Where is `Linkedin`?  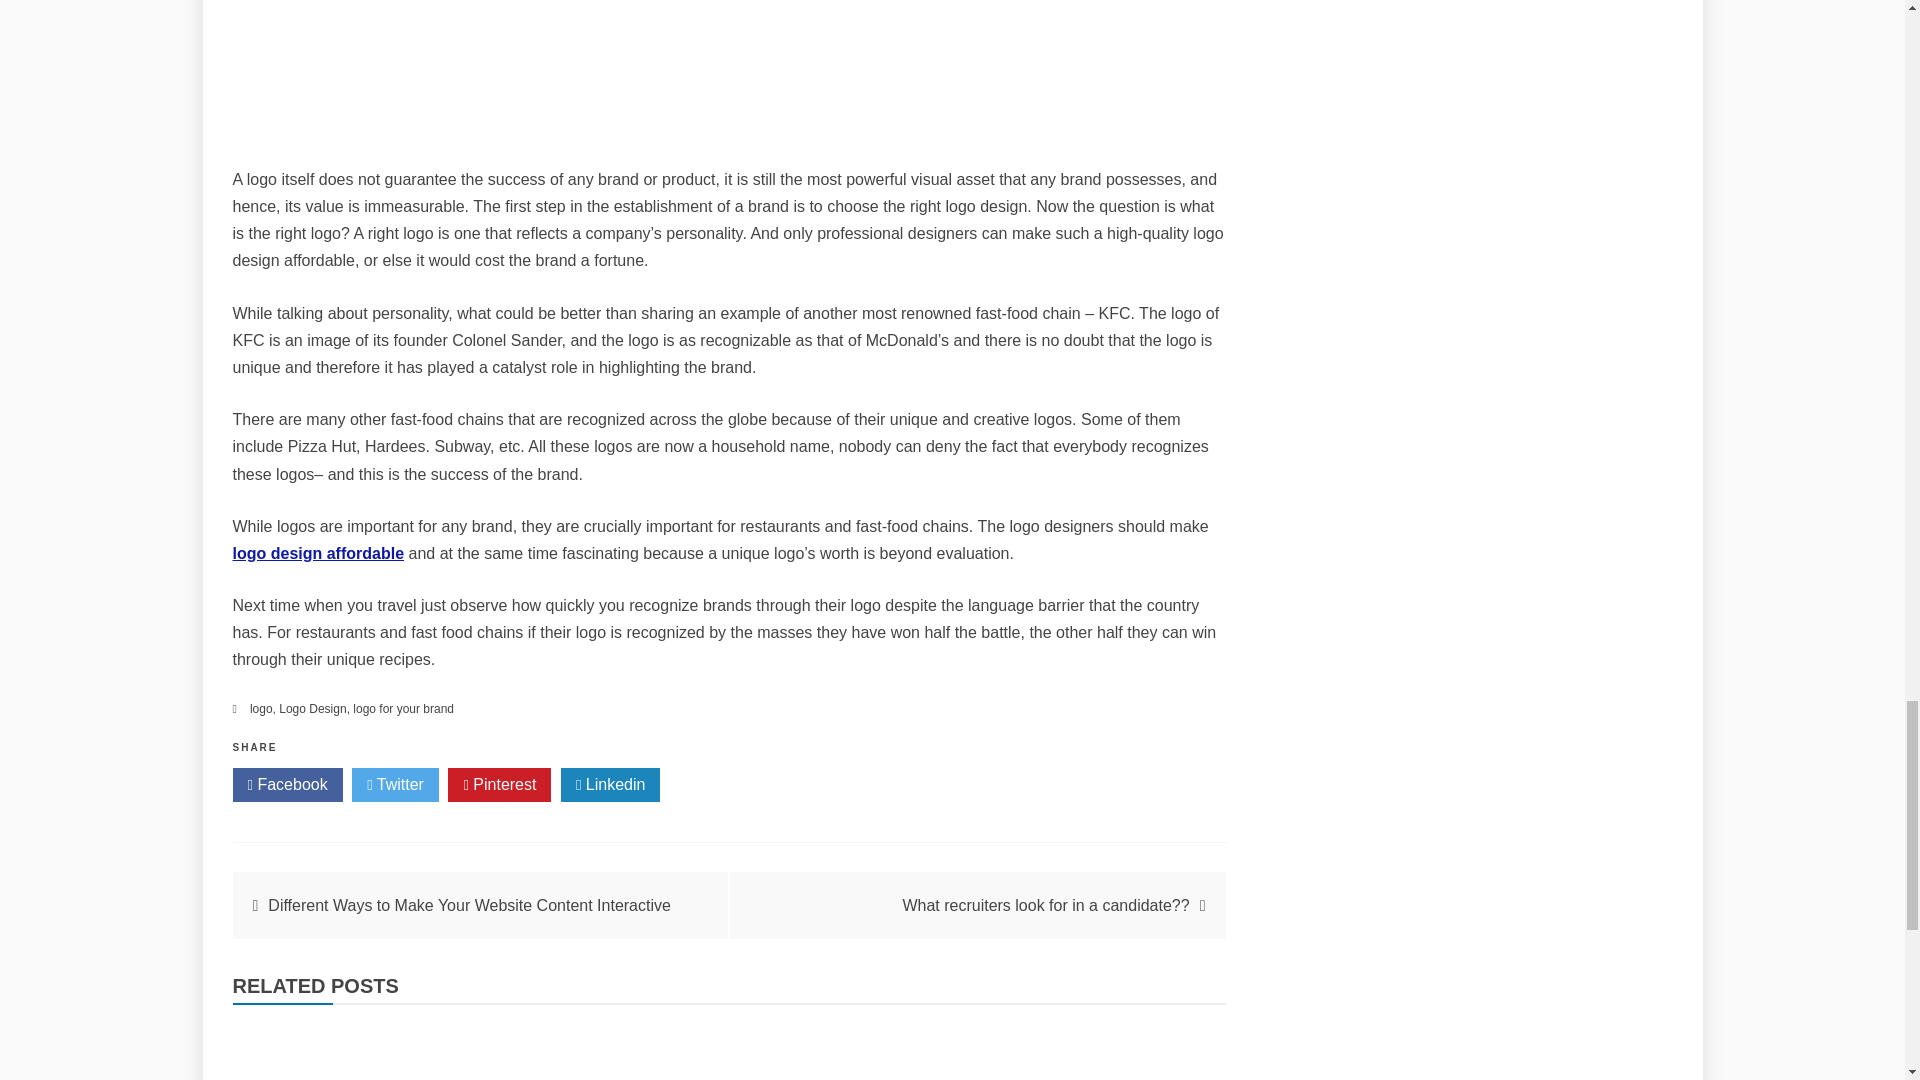
Linkedin is located at coordinates (610, 784).